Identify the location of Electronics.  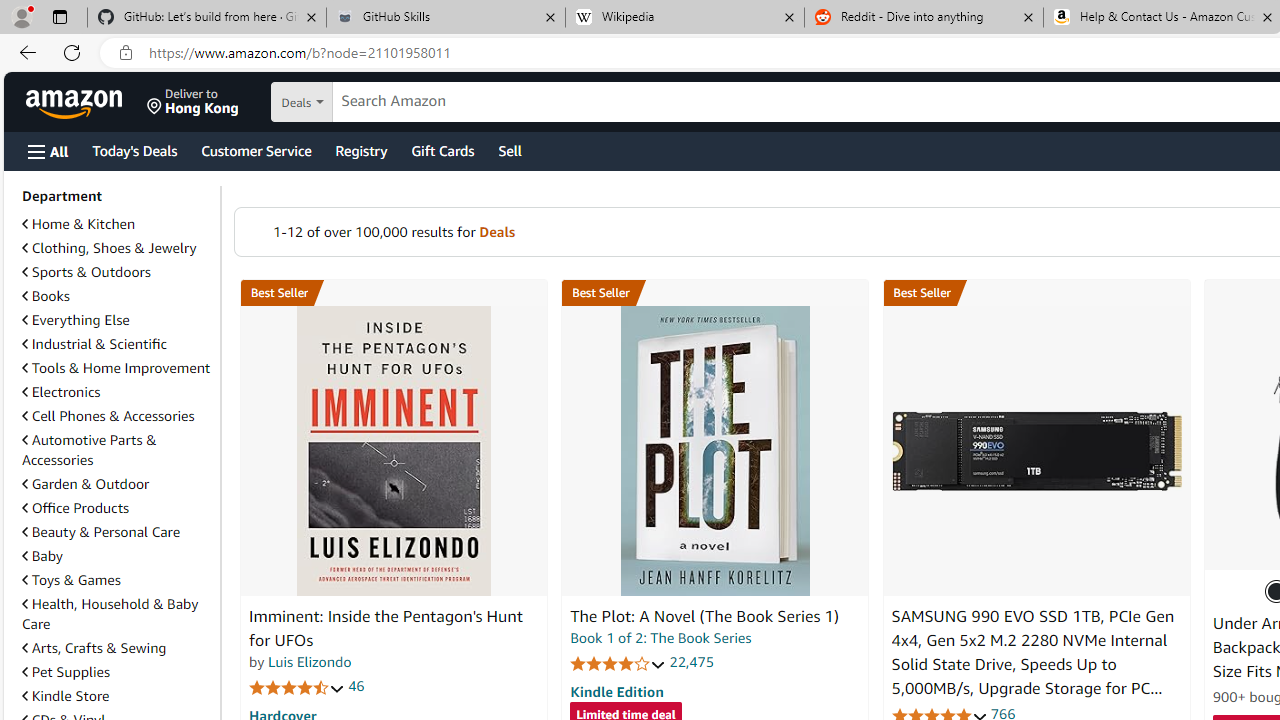
(61, 392).